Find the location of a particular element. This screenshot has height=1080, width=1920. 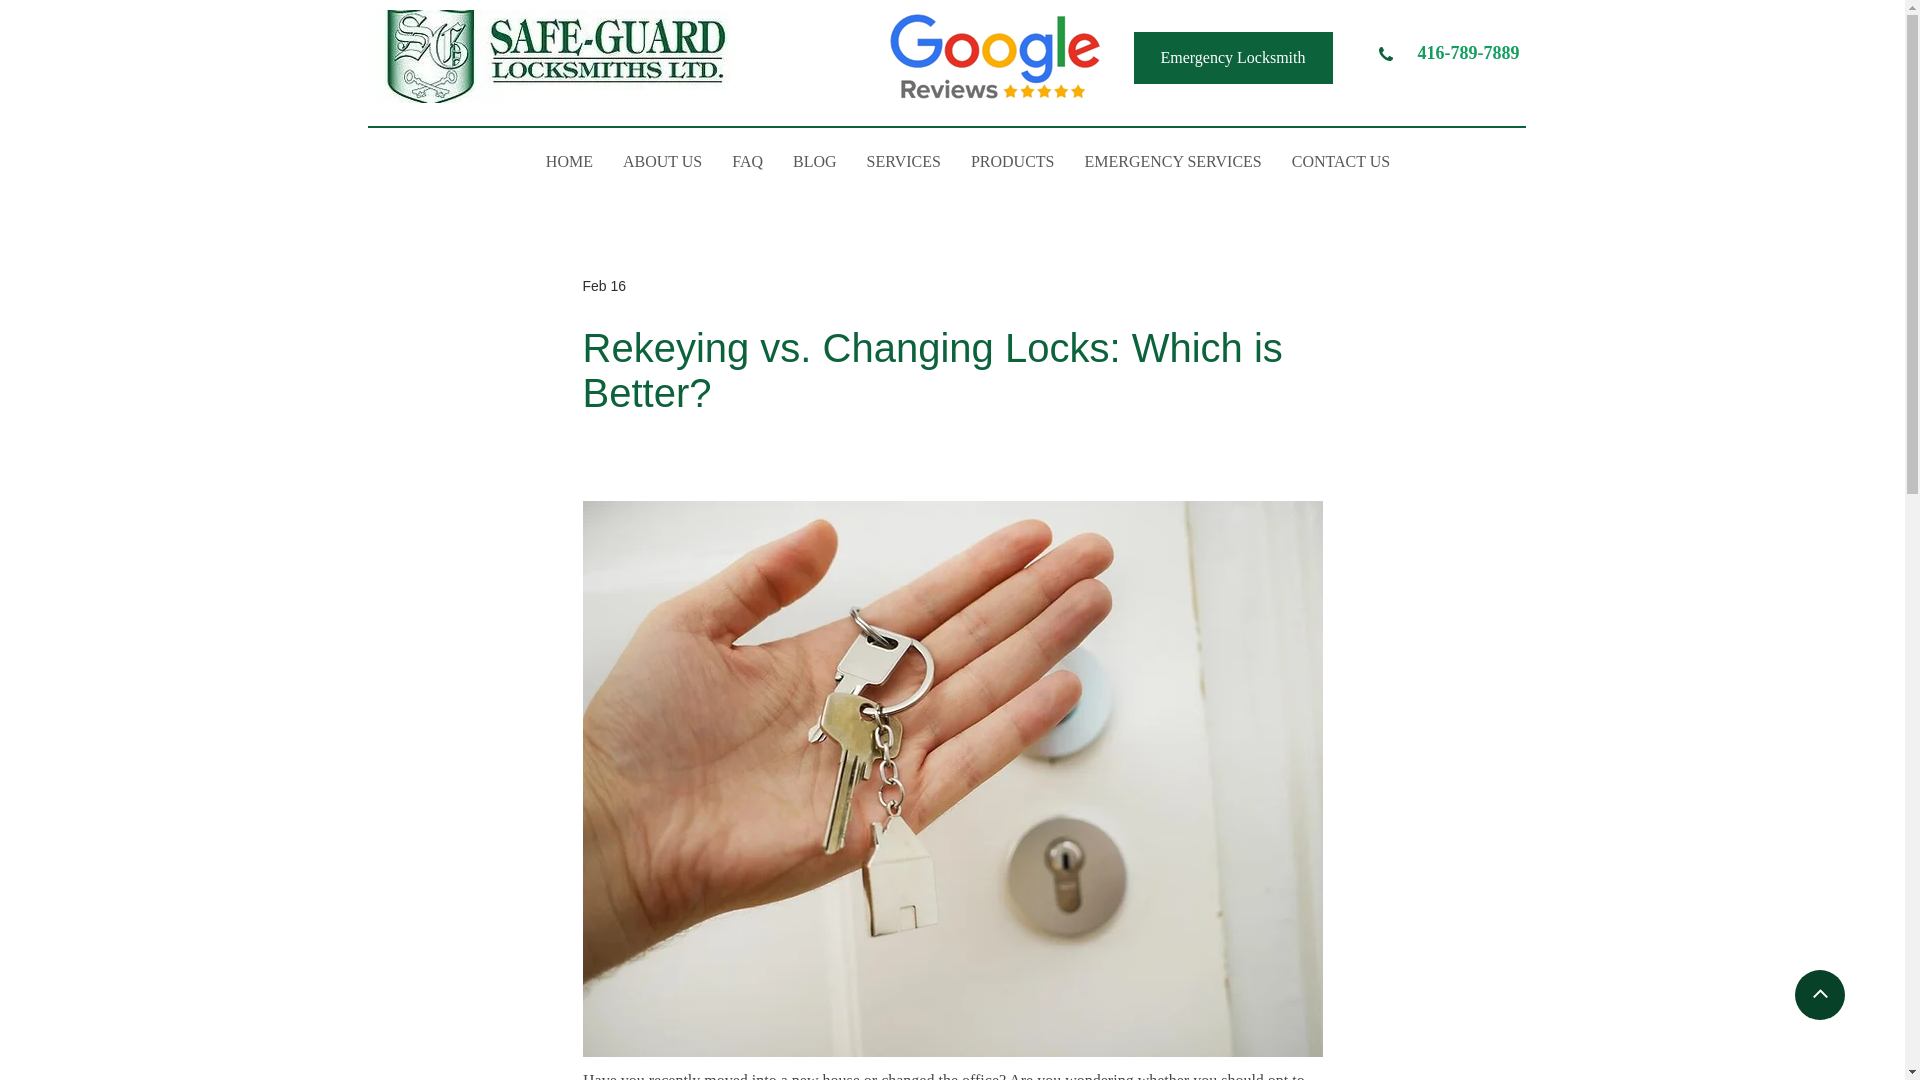

PRODUCTS is located at coordinates (1012, 162).